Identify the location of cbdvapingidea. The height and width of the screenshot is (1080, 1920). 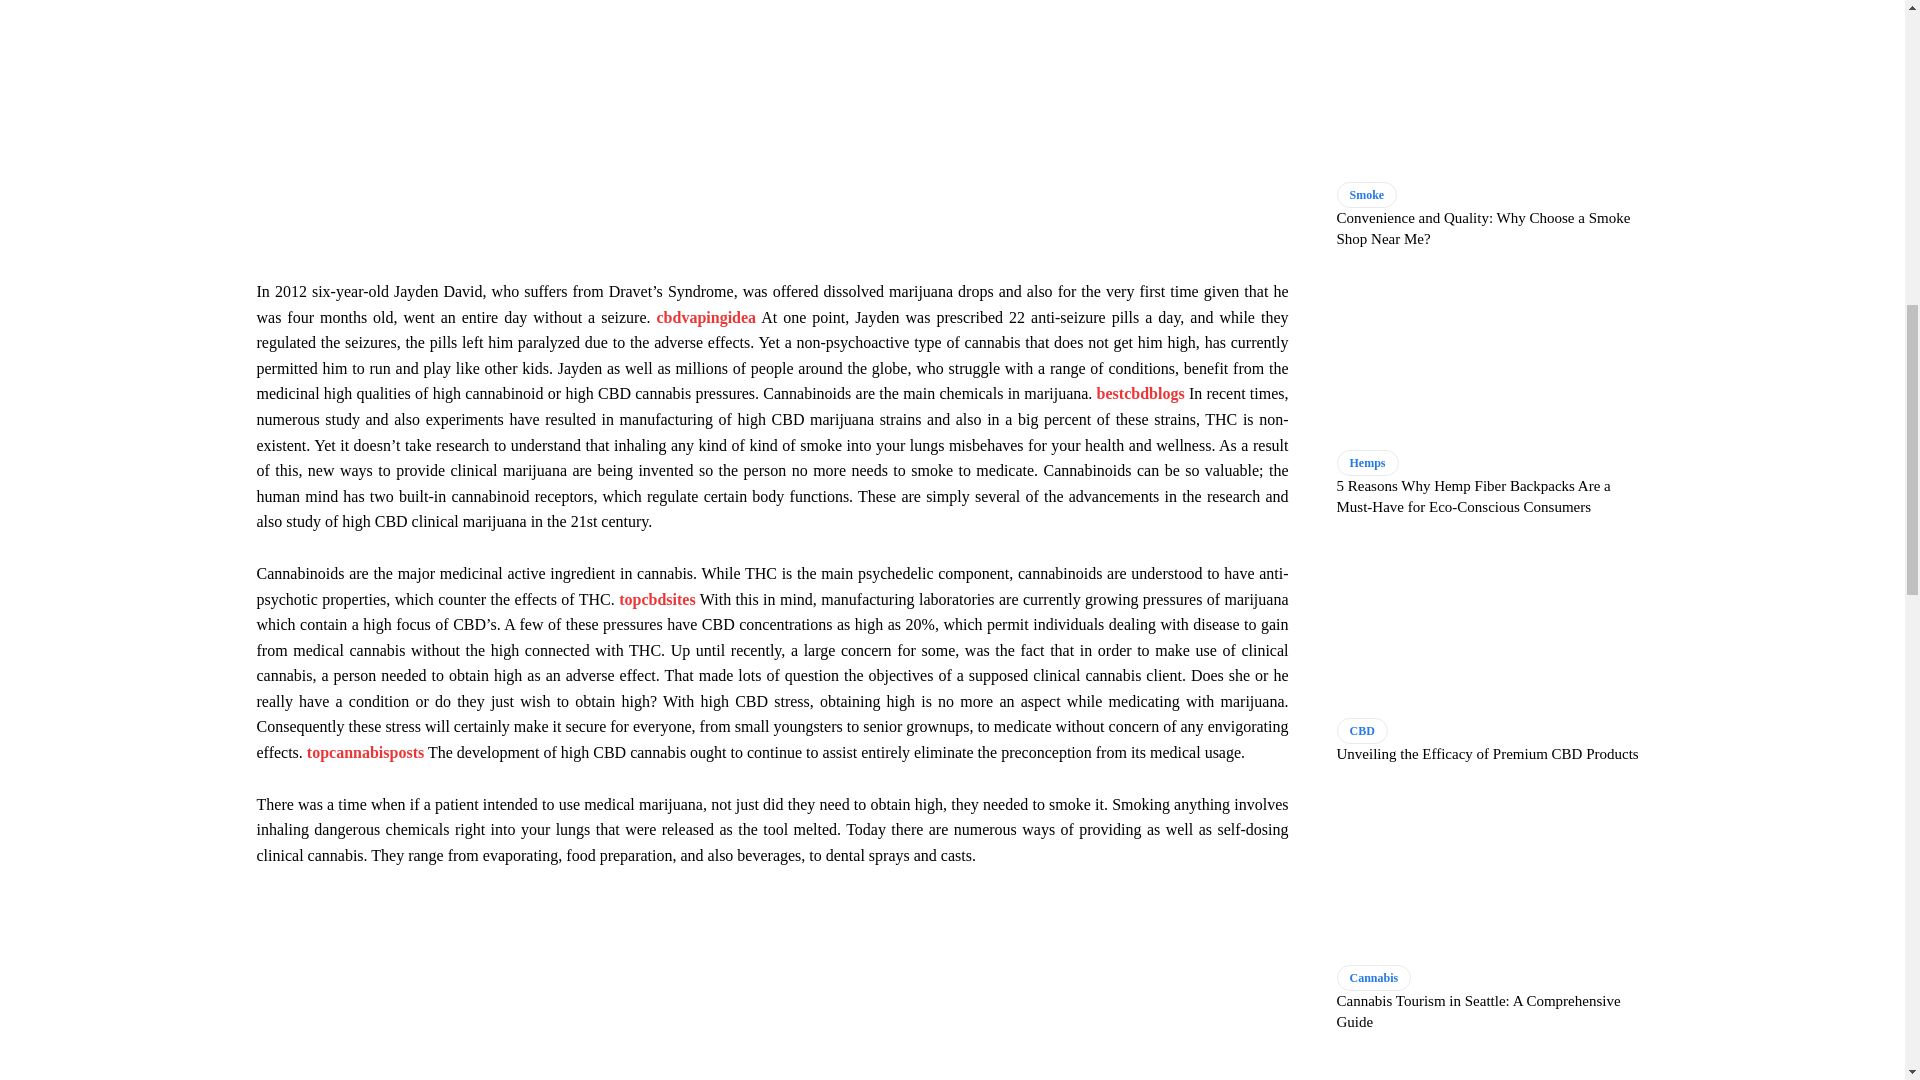
(706, 317).